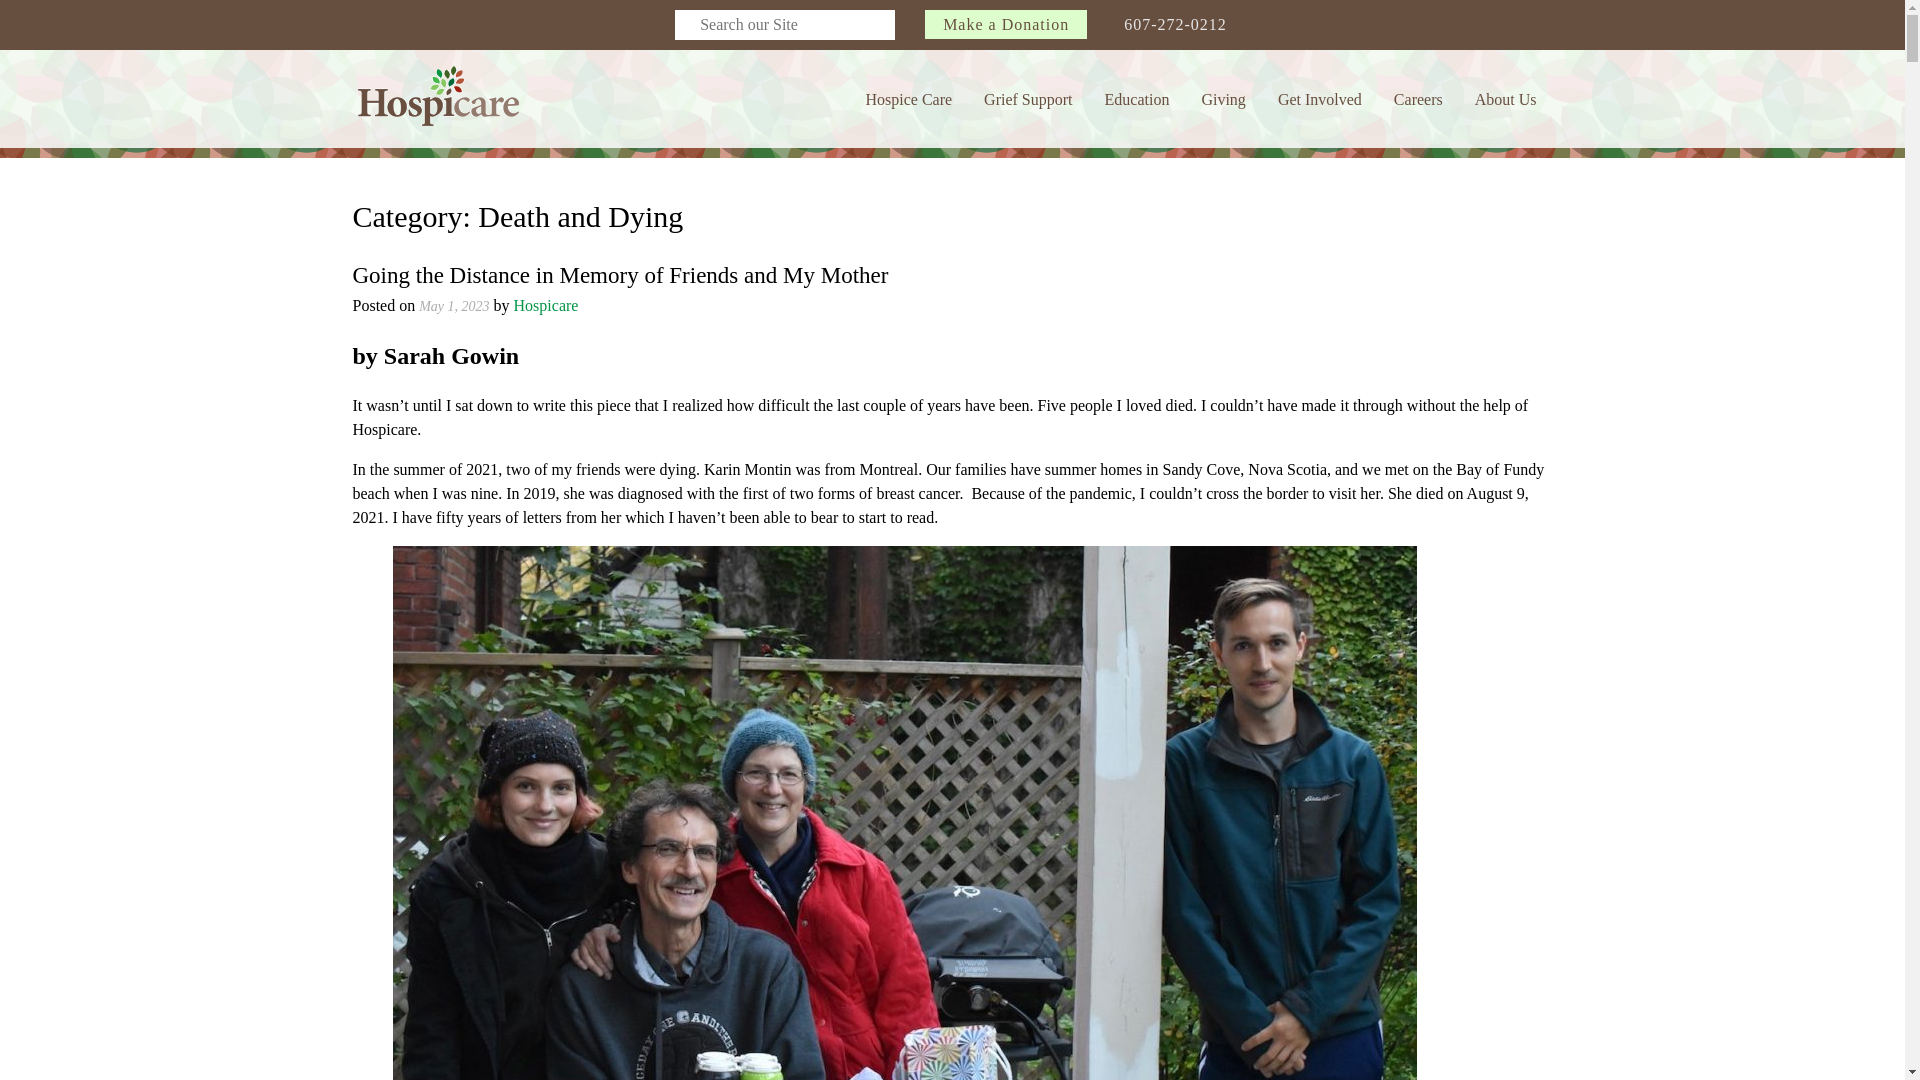  I want to click on Make a Donation, so click(1006, 24).